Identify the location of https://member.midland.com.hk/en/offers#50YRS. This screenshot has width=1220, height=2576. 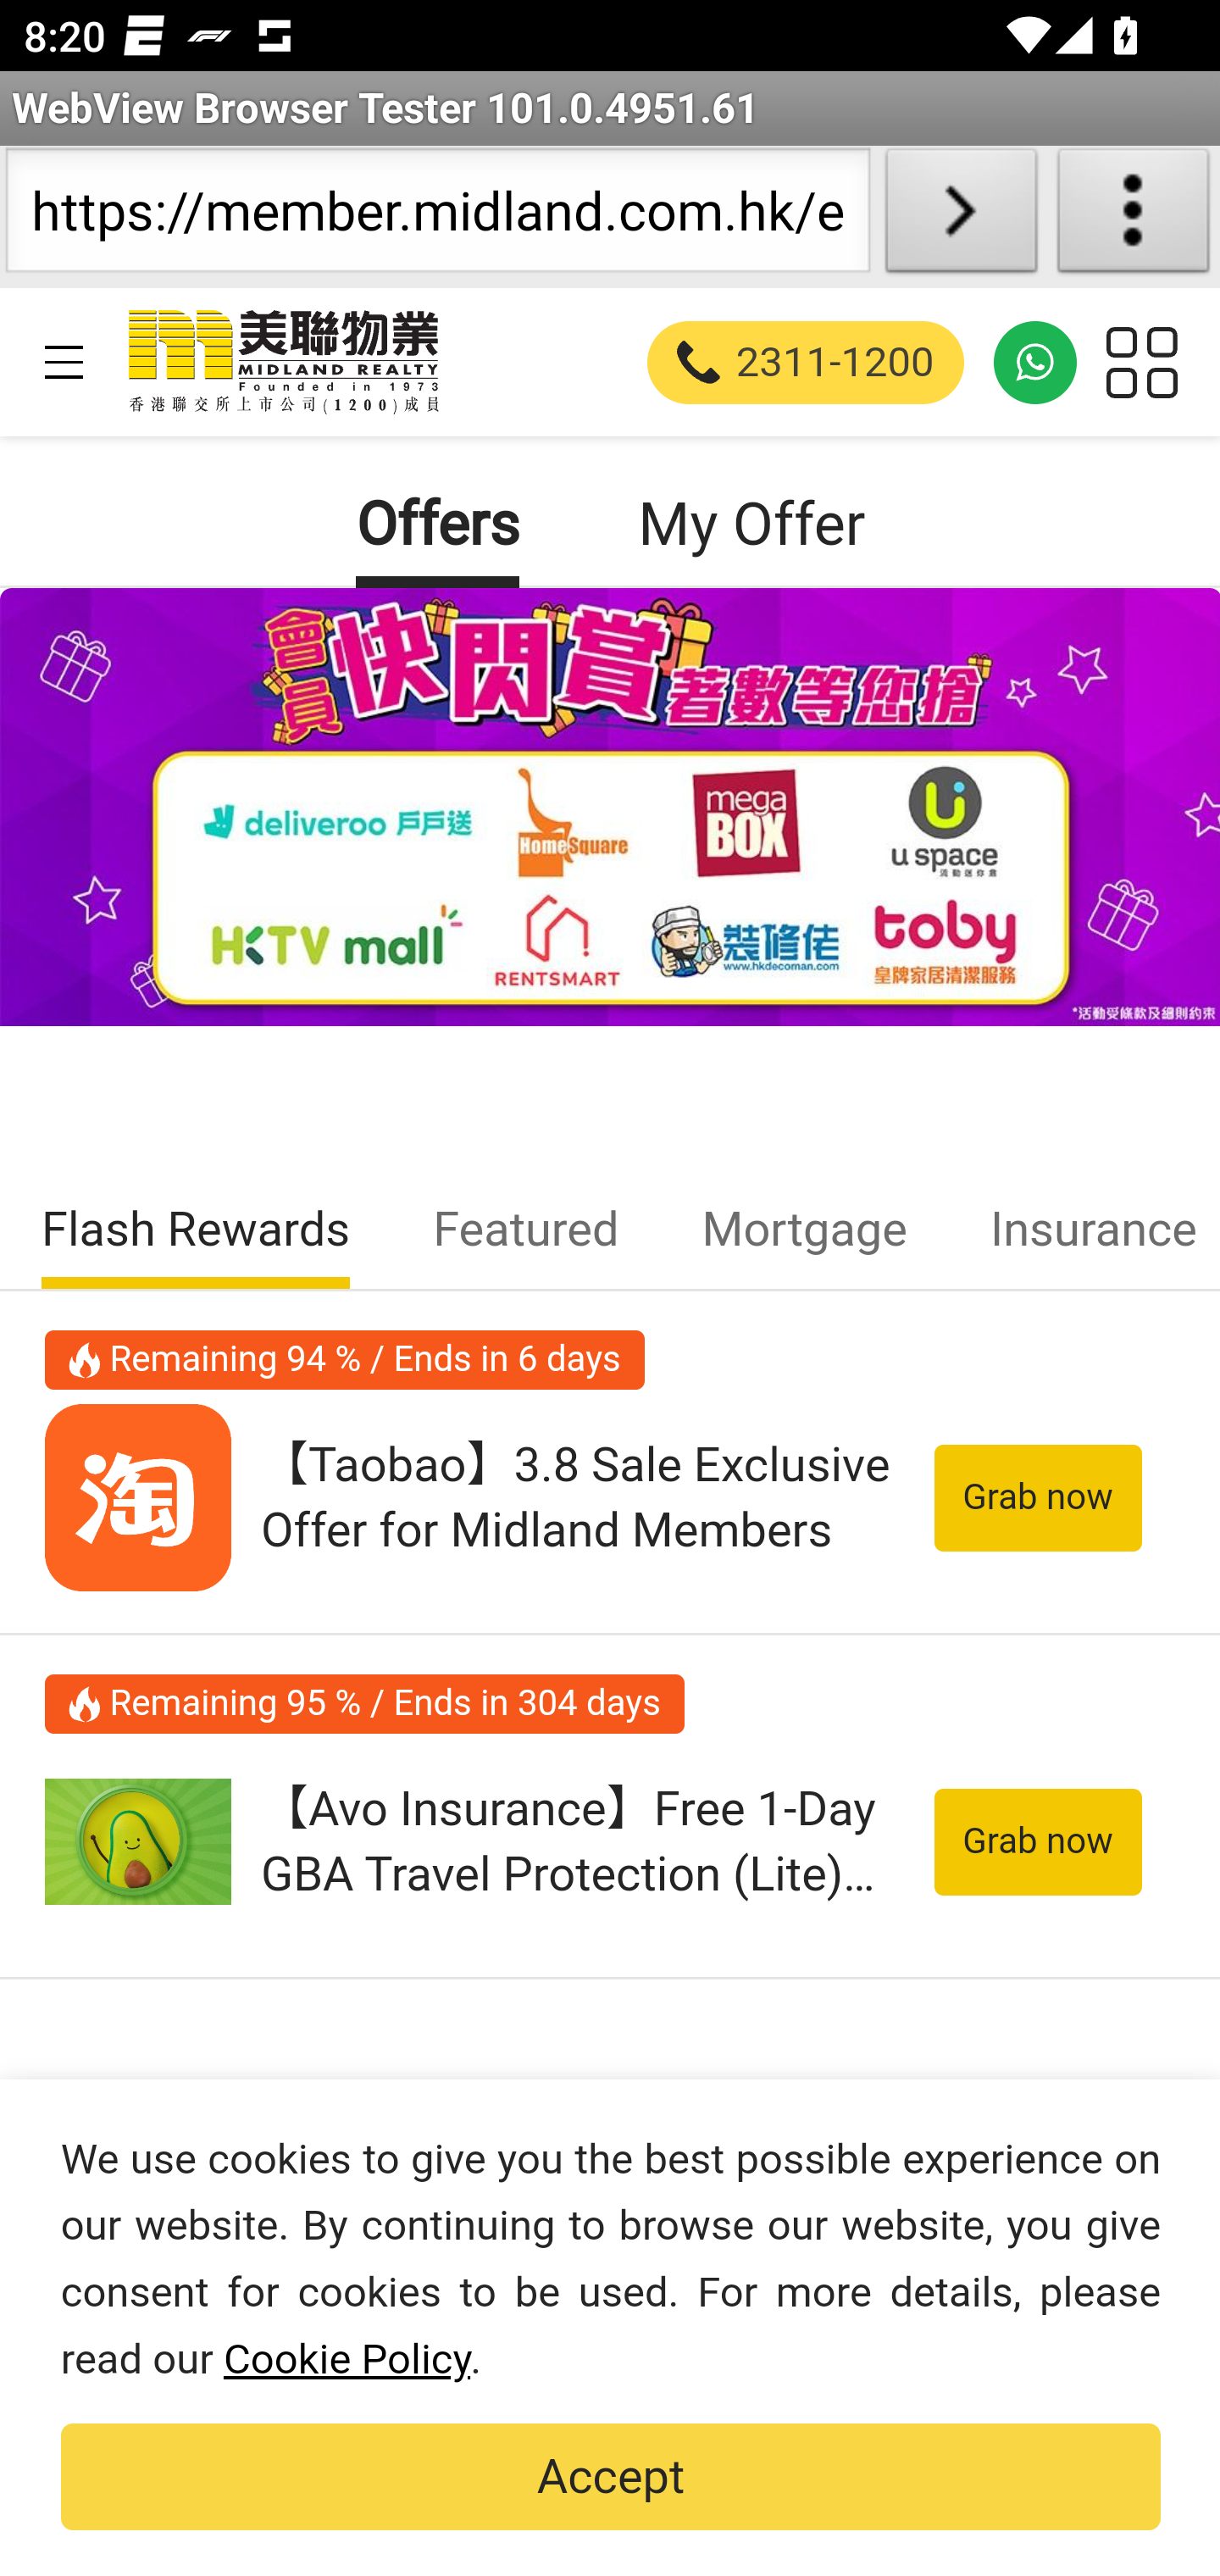
(437, 217).